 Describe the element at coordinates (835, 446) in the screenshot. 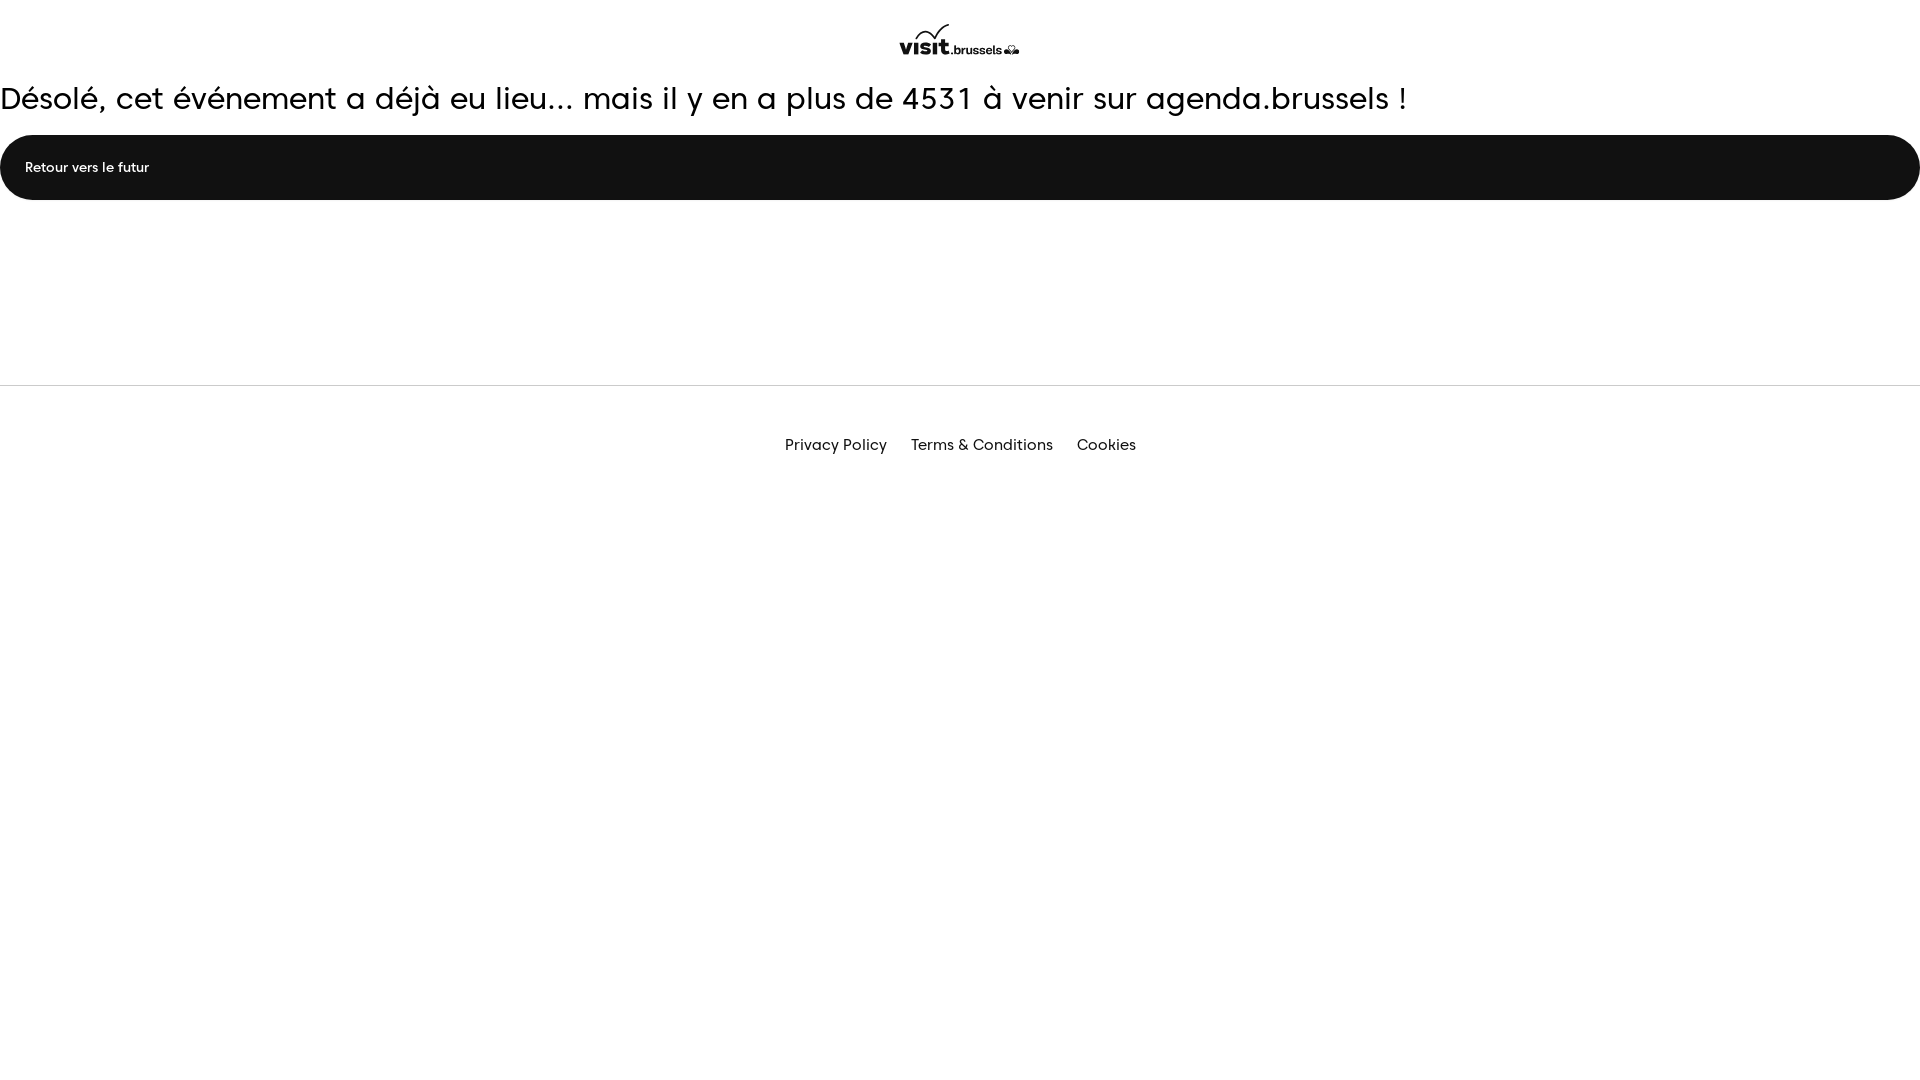

I see `Privacy Policy` at that location.